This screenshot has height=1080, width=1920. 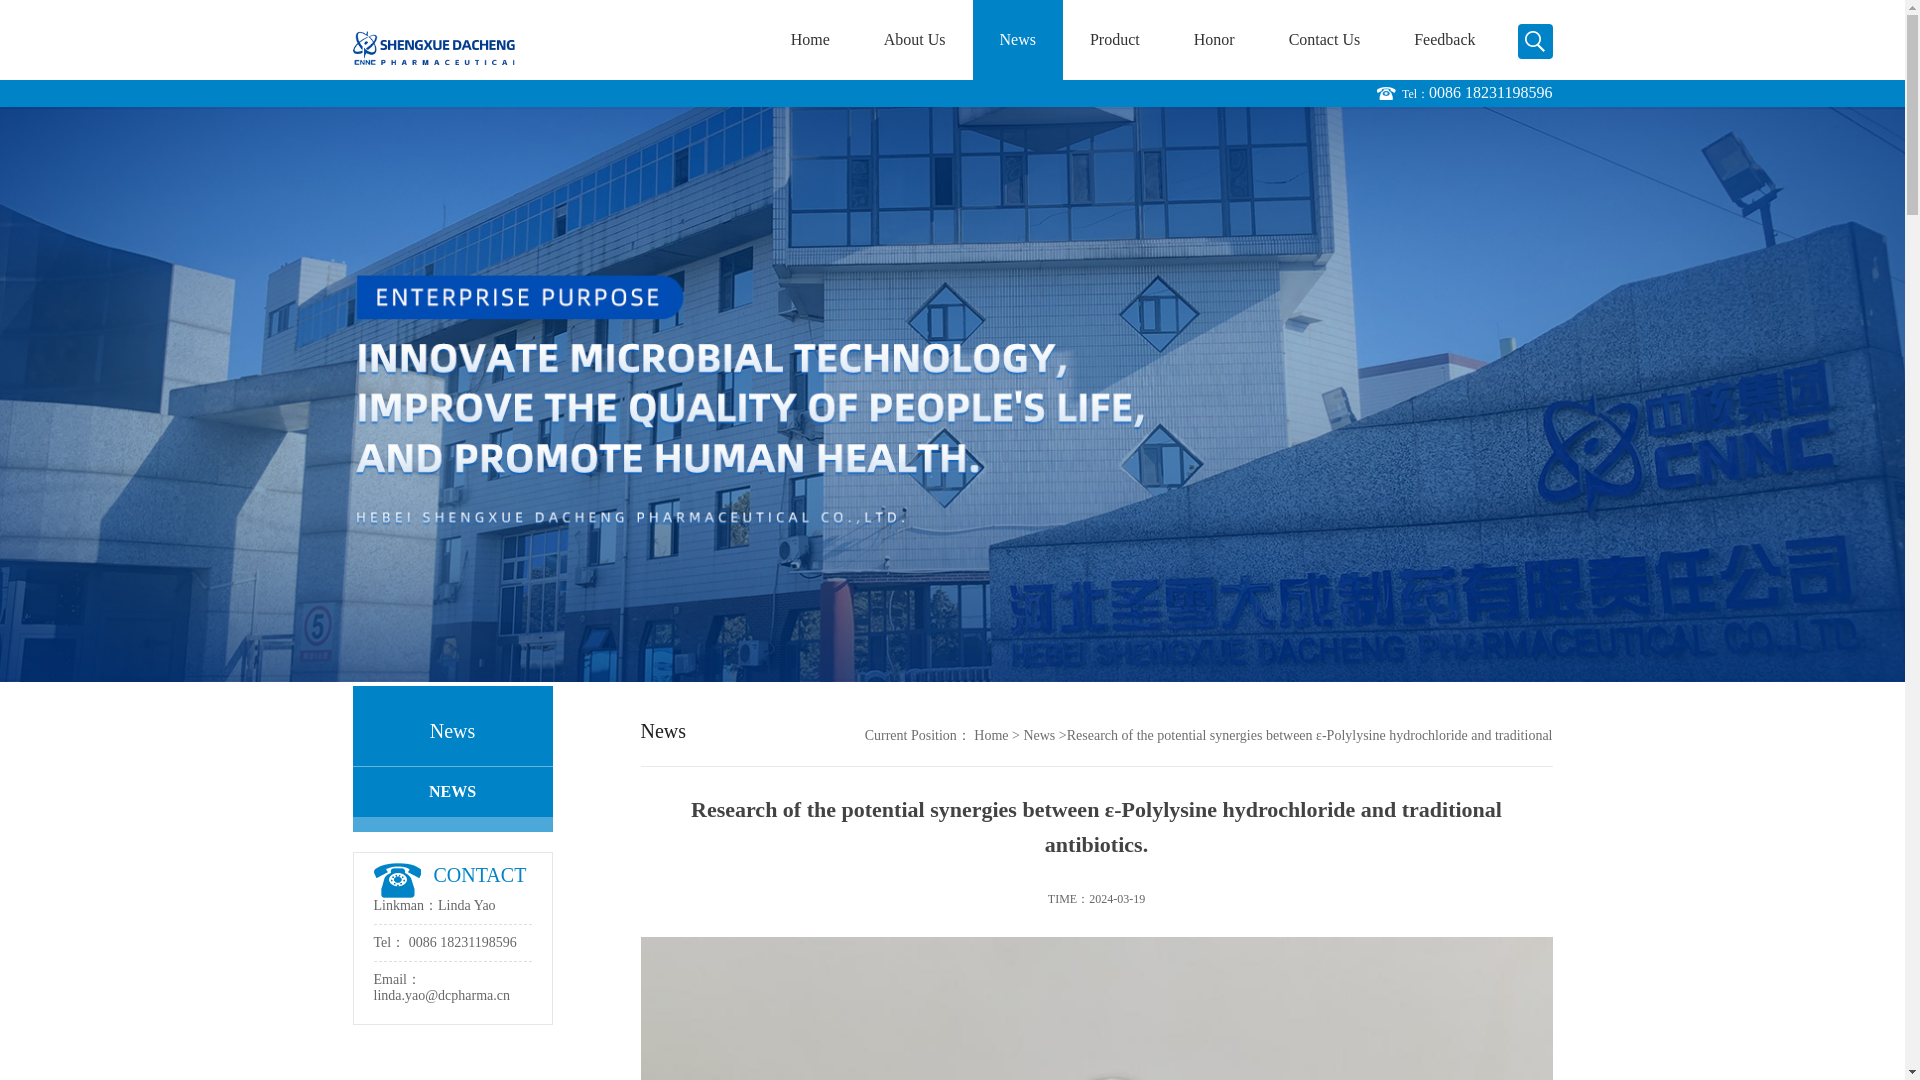 What do you see at coordinates (1490, 95) in the screenshot?
I see `0086 18231198596` at bounding box center [1490, 95].